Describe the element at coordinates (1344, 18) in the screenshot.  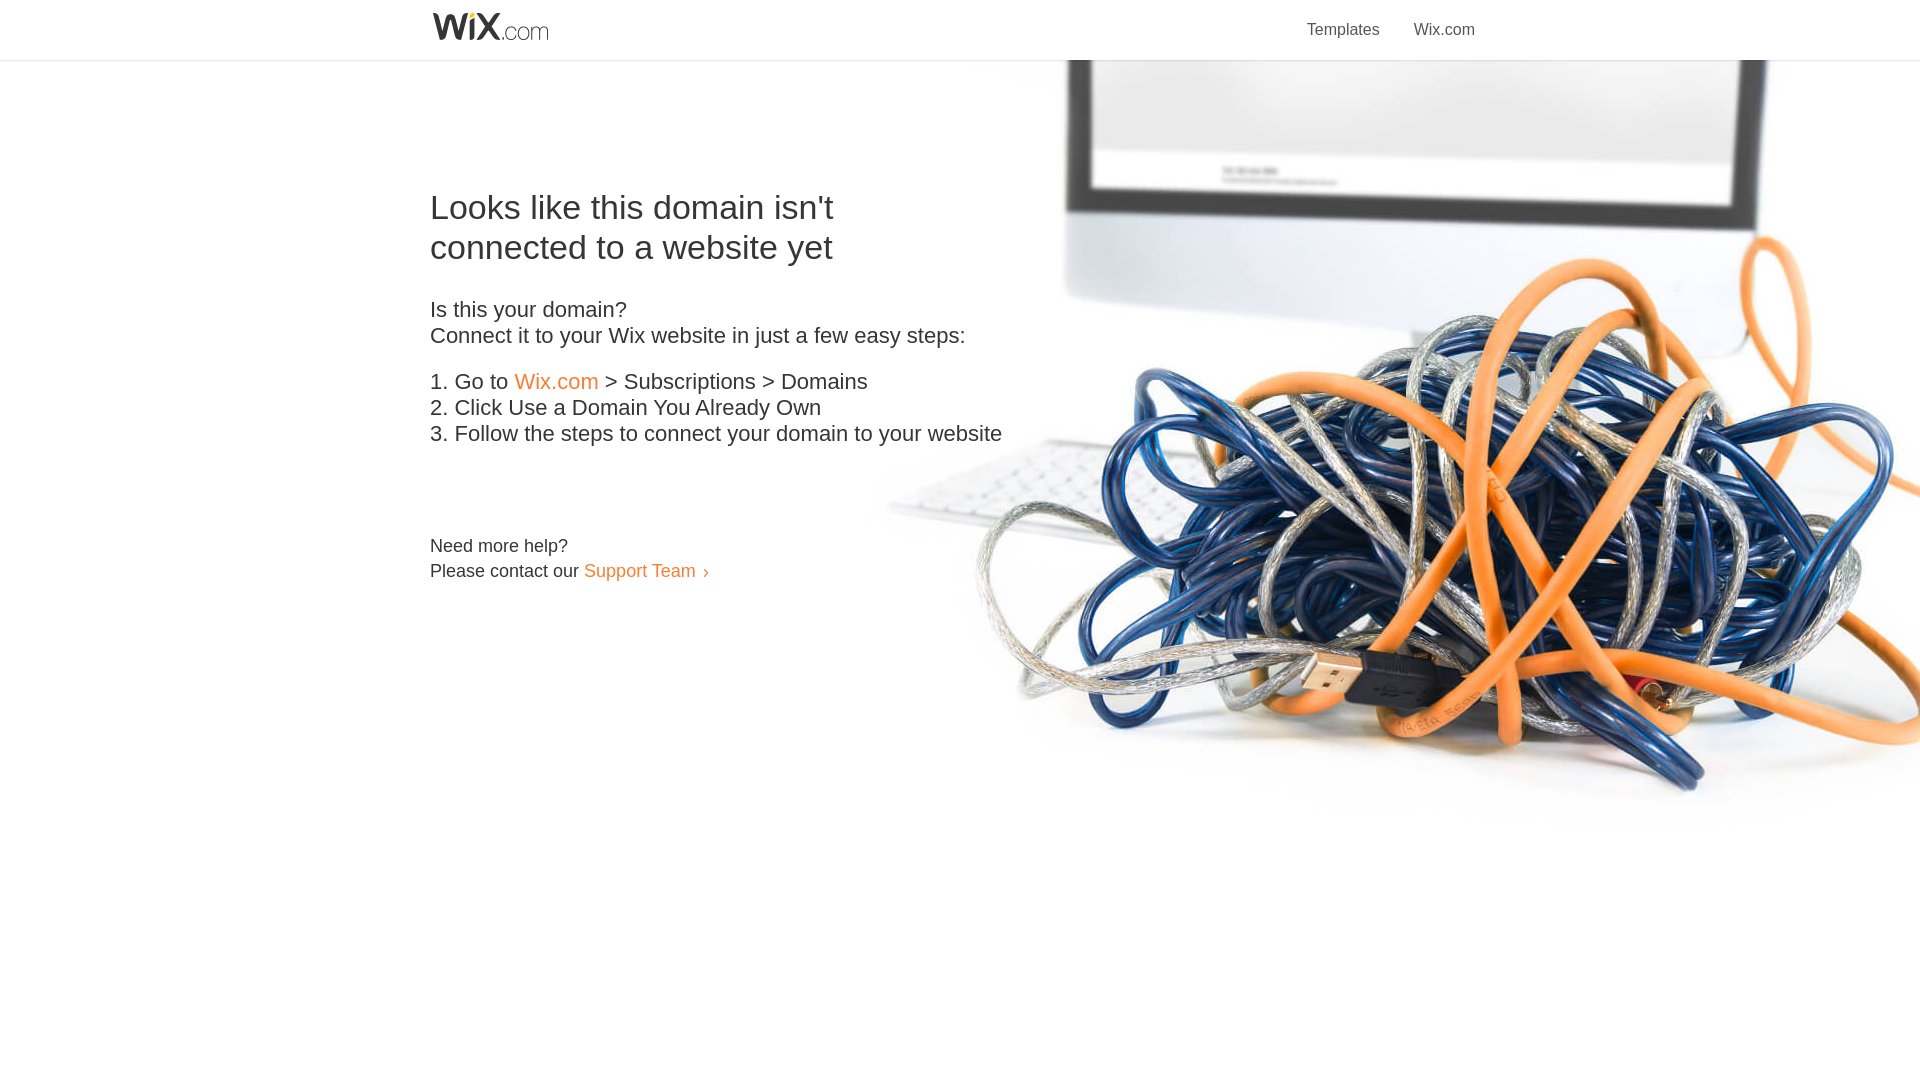
I see `Templates` at that location.